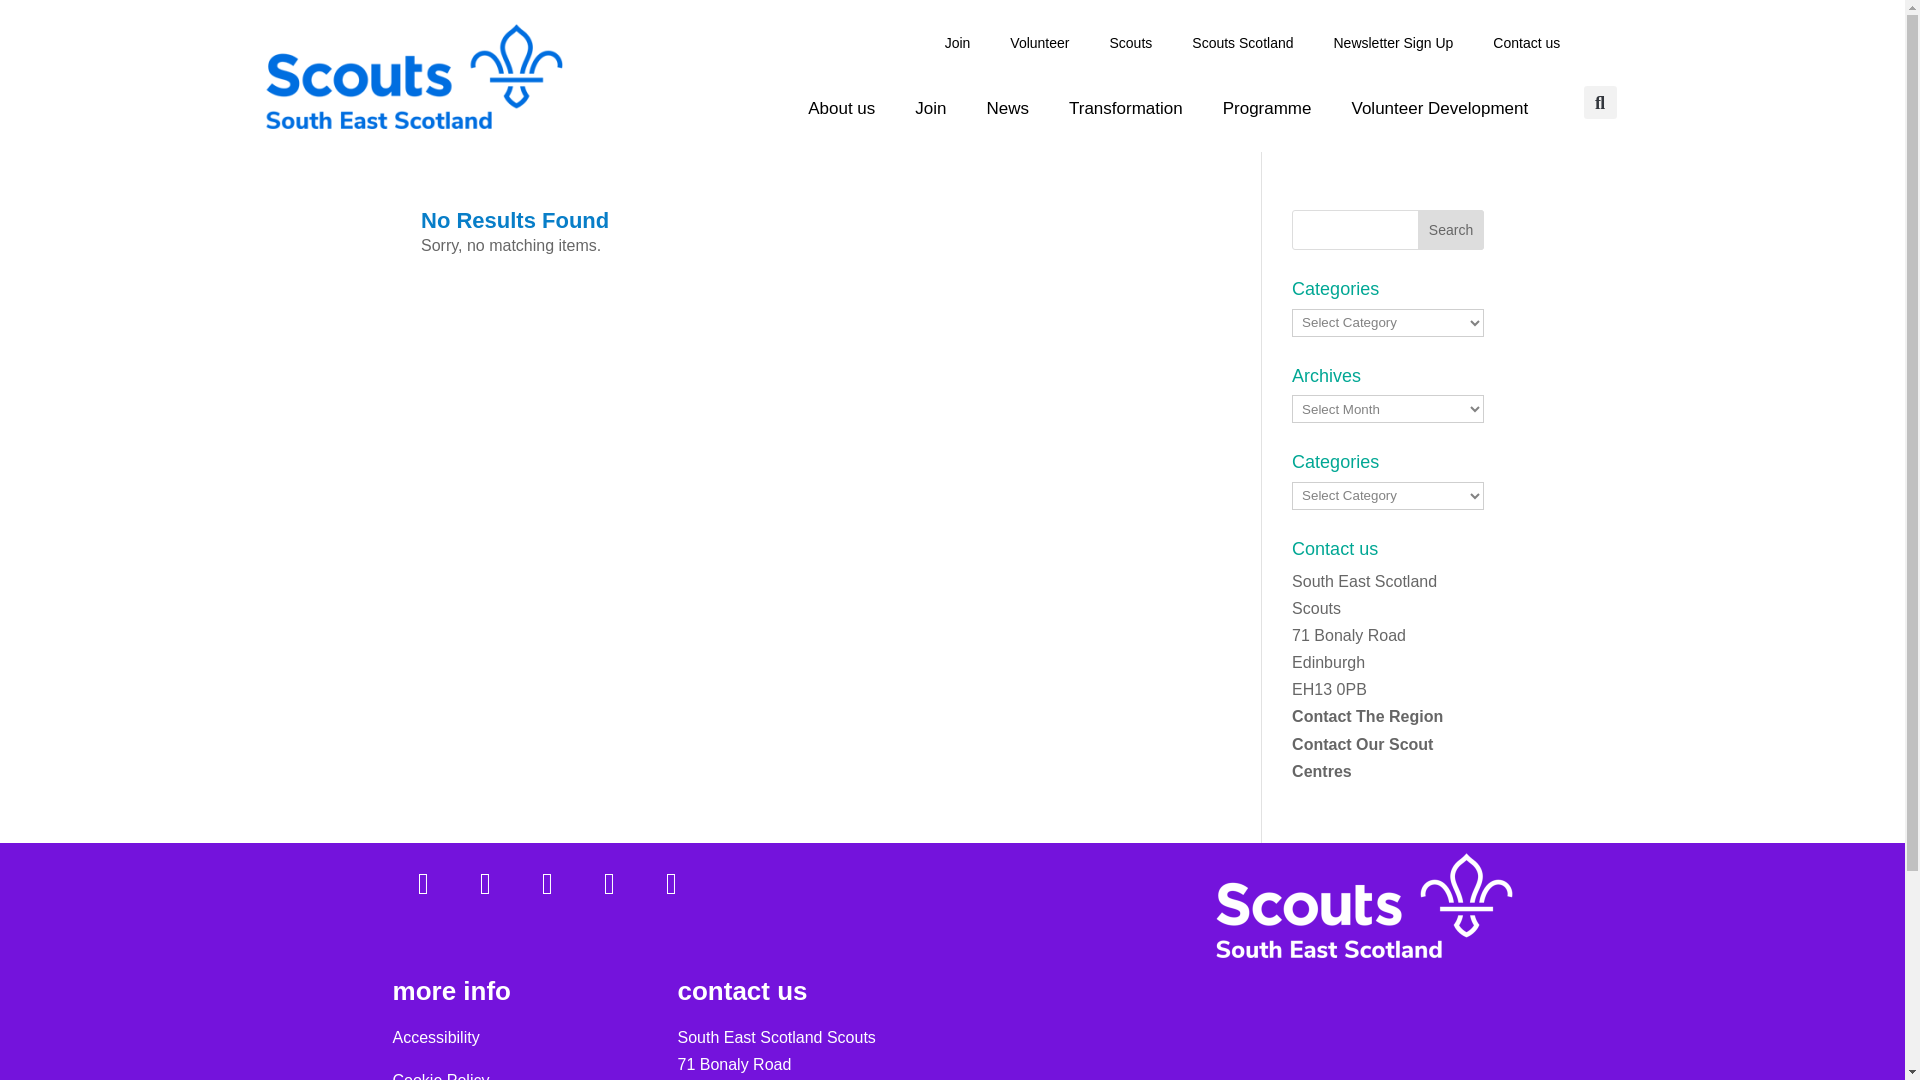 The image size is (1920, 1080). What do you see at coordinates (1039, 42) in the screenshot?
I see `Volunteer` at bounding box center [1039, 42].